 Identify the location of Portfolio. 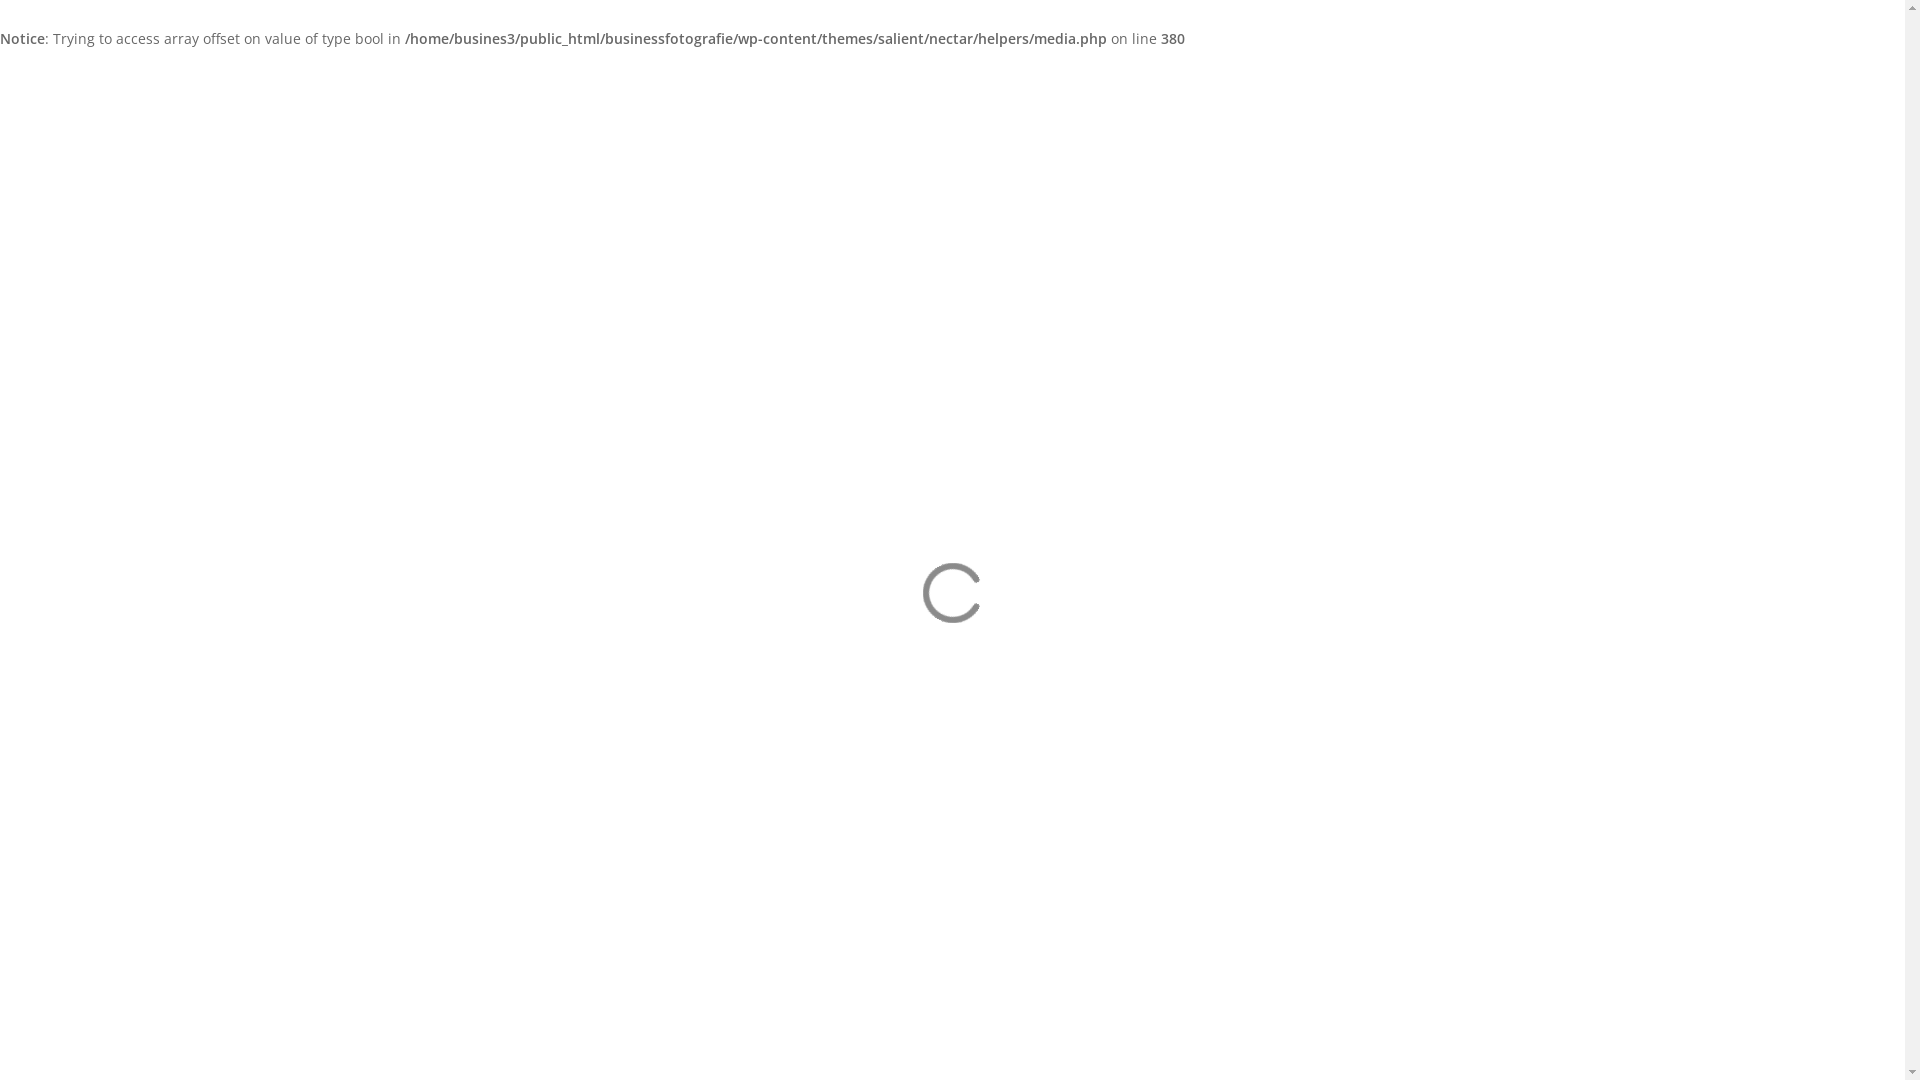
(741, 86).